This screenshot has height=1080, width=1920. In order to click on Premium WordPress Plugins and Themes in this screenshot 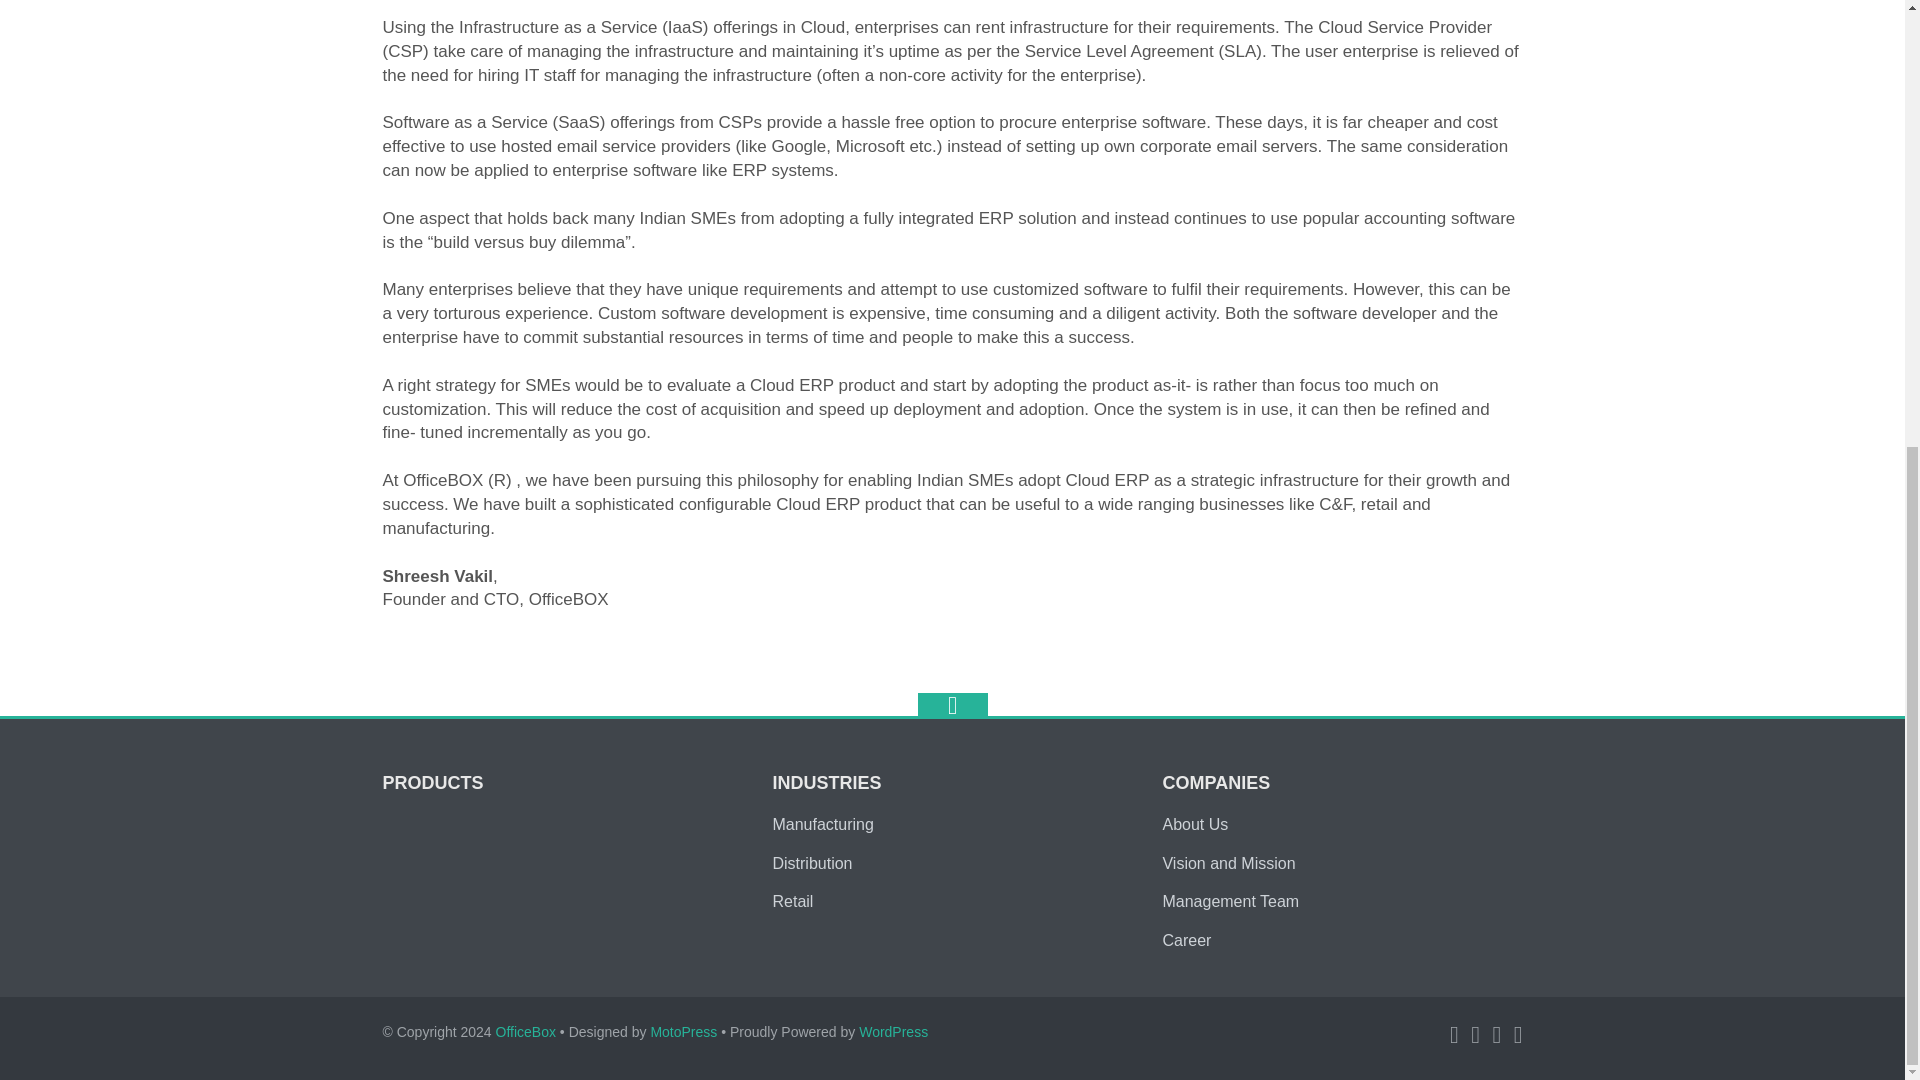, I will do `click(683, 1032)`.